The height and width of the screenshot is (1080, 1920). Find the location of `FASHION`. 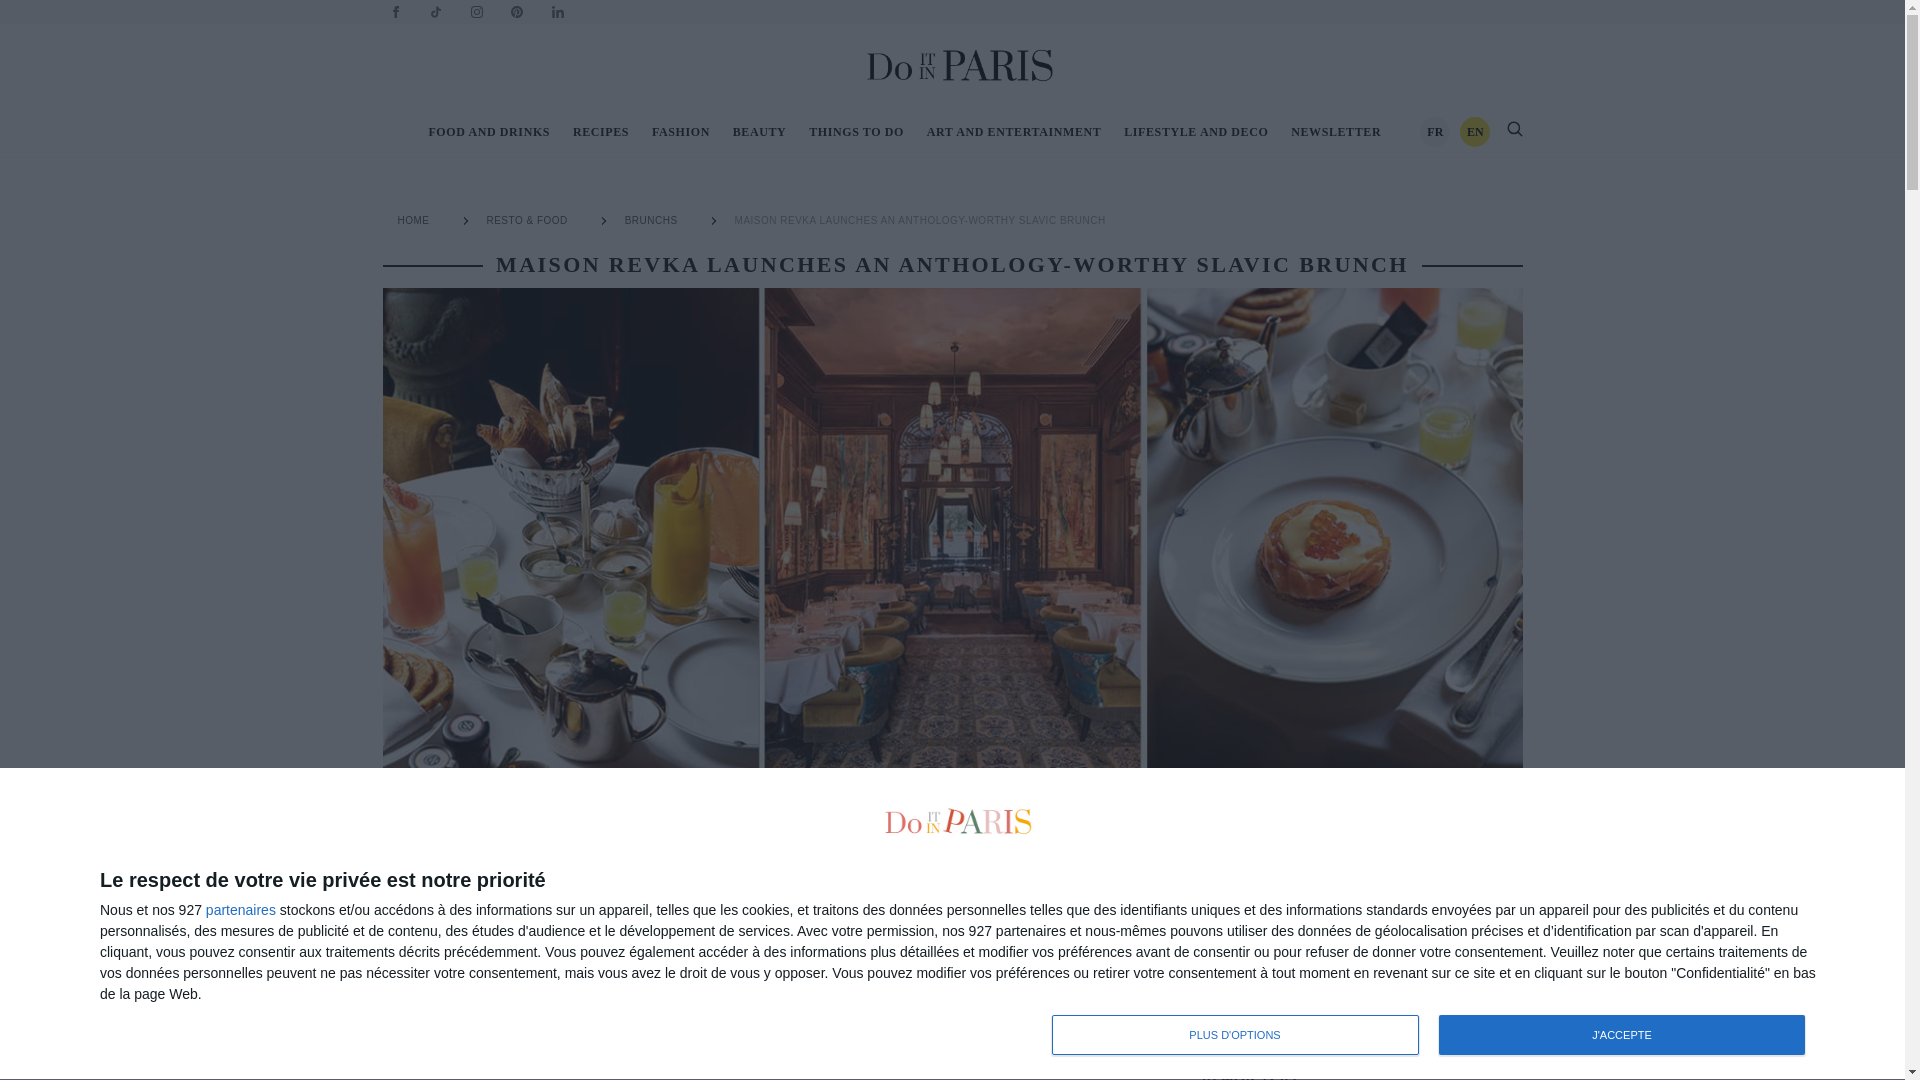

FASHION is located at coordinates (680, 131).